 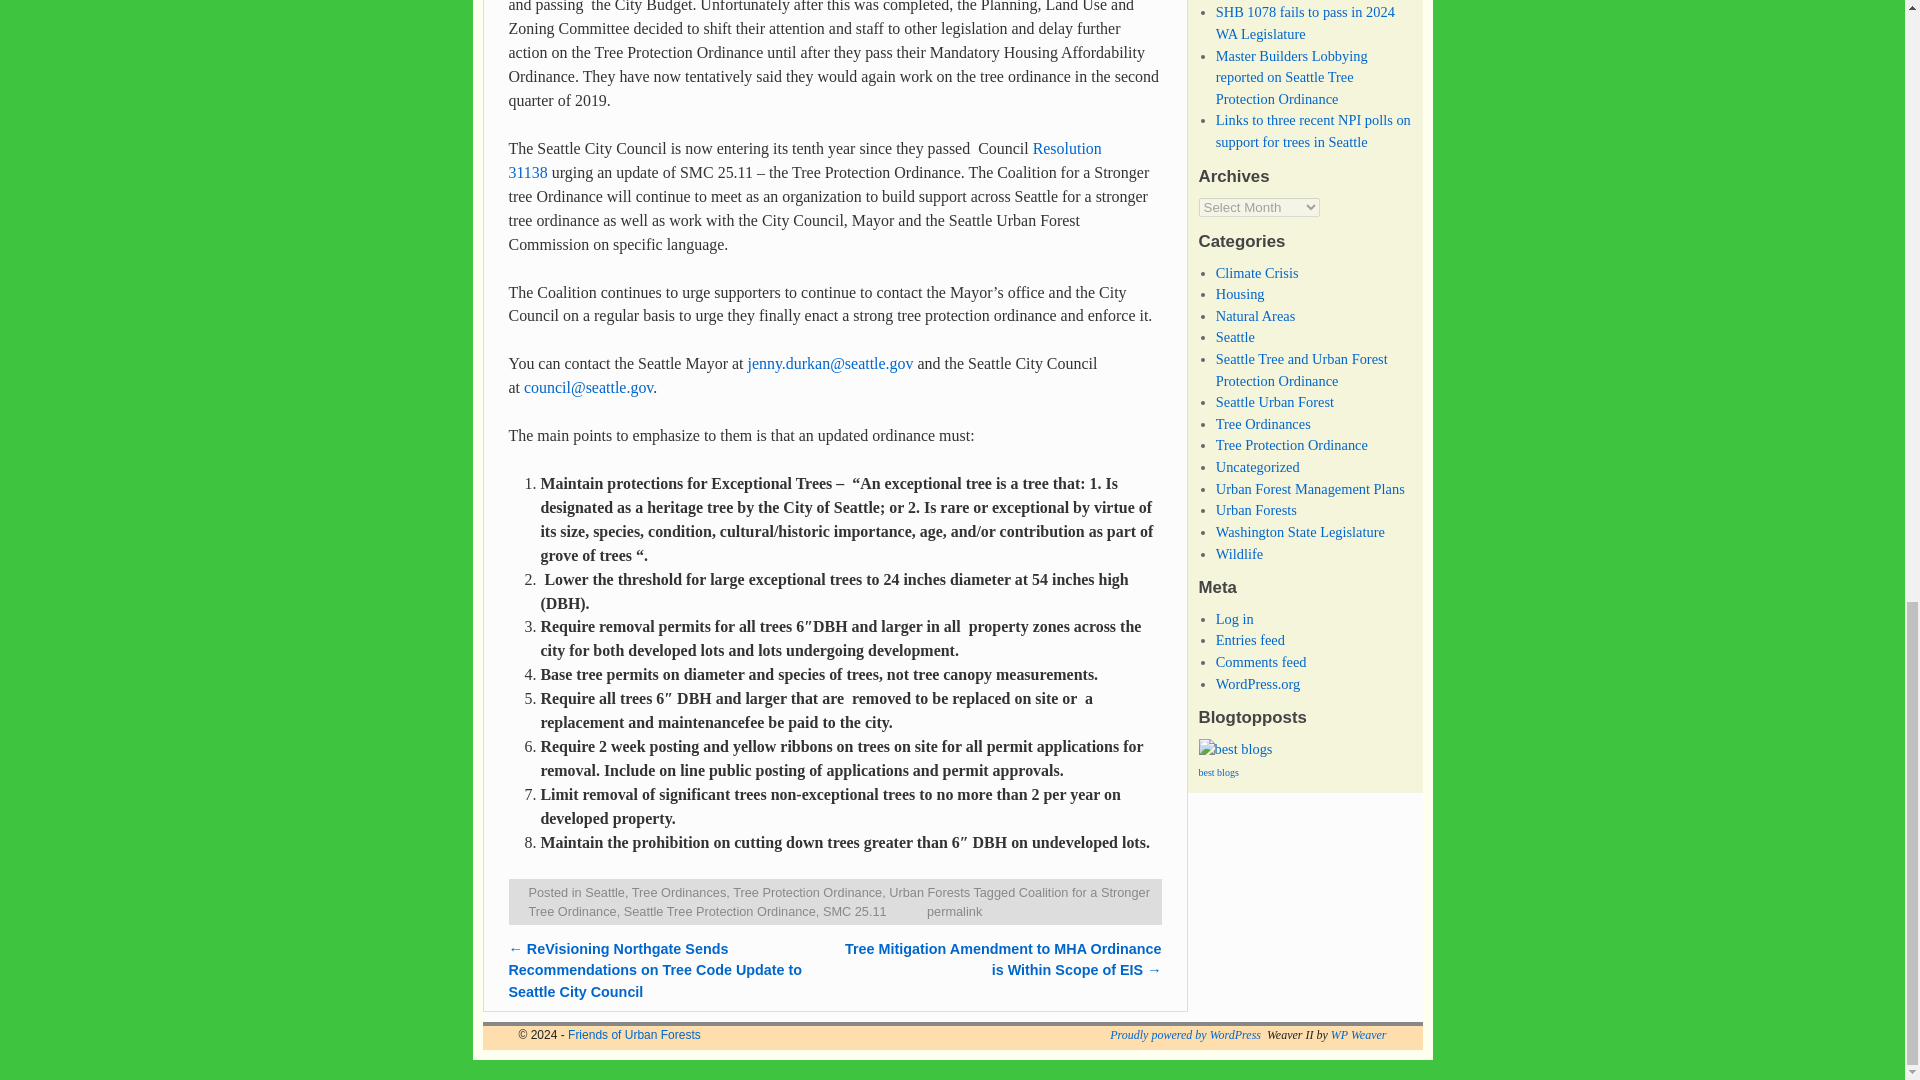 I want to click on Resolution 31138, so click(x=804, y=160).